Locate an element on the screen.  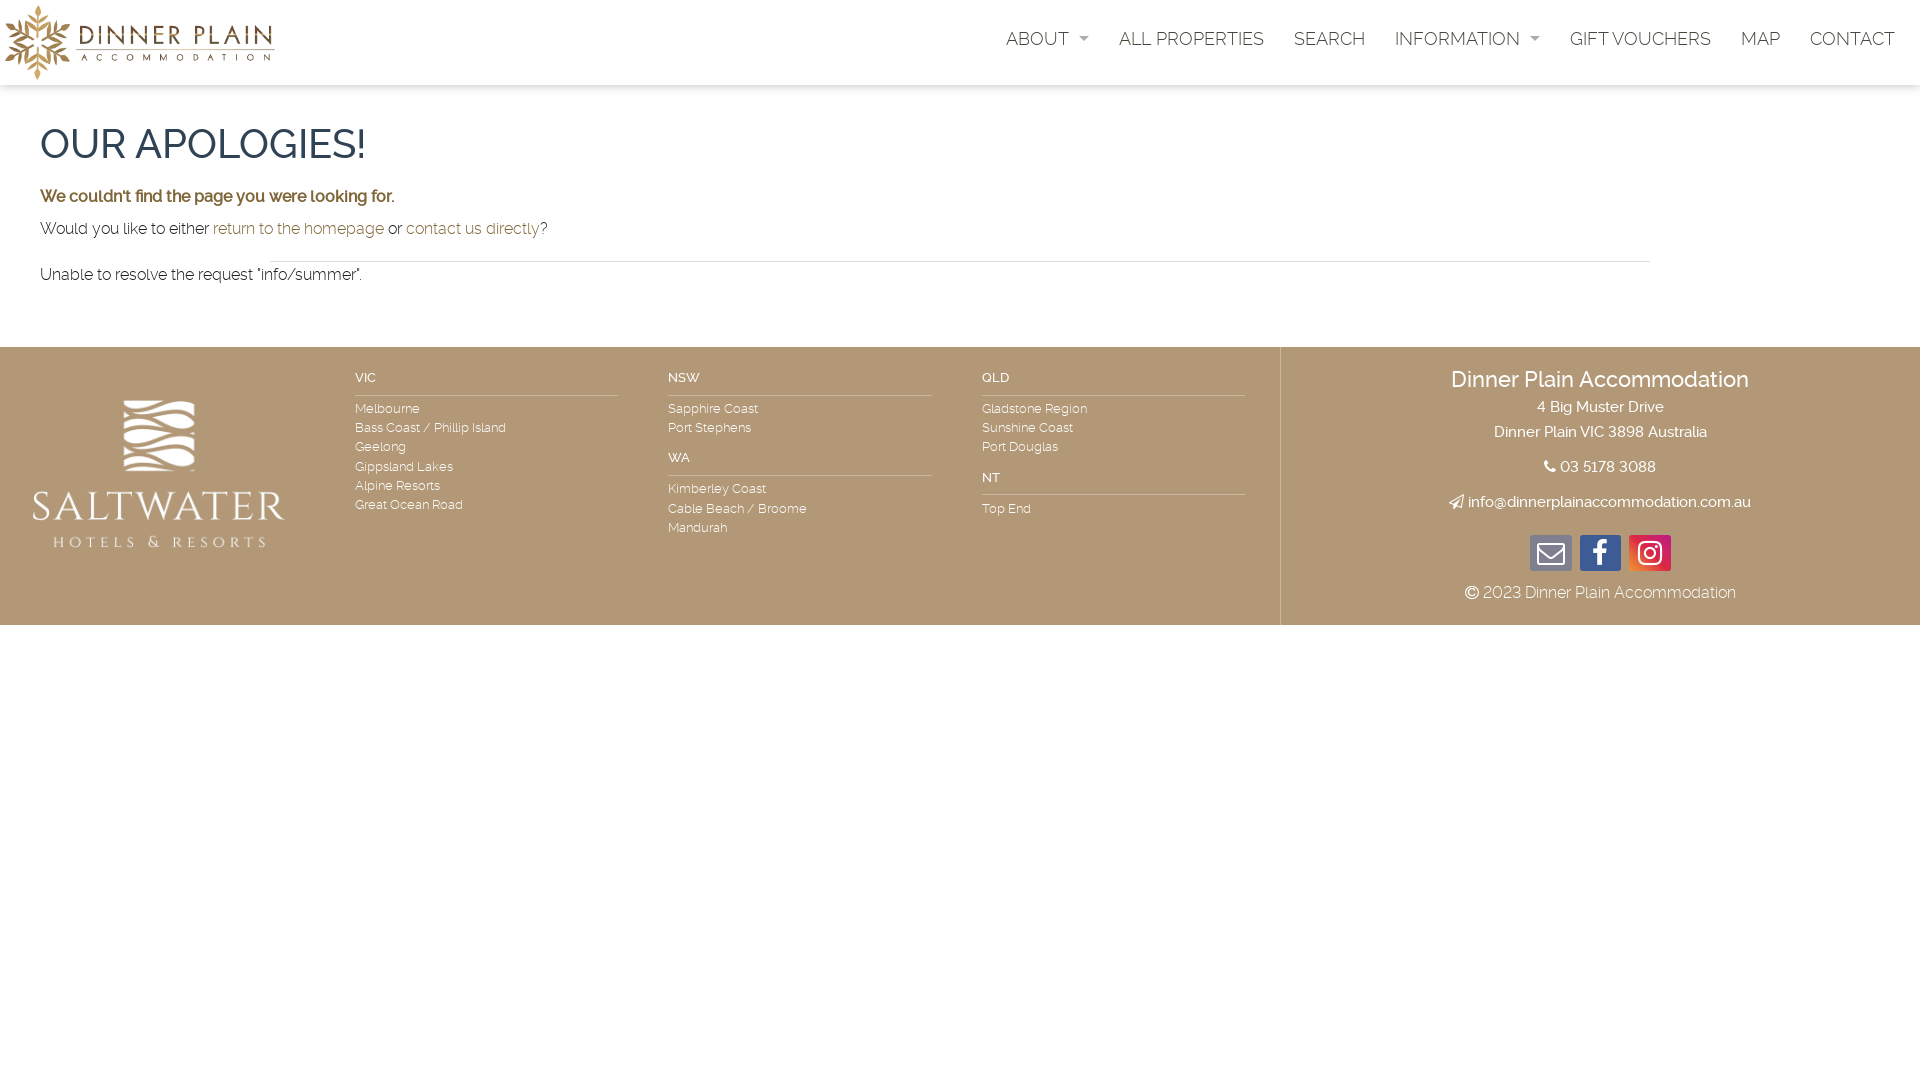
GIFT VOUCHERS is located at coordinates (1640, 38).